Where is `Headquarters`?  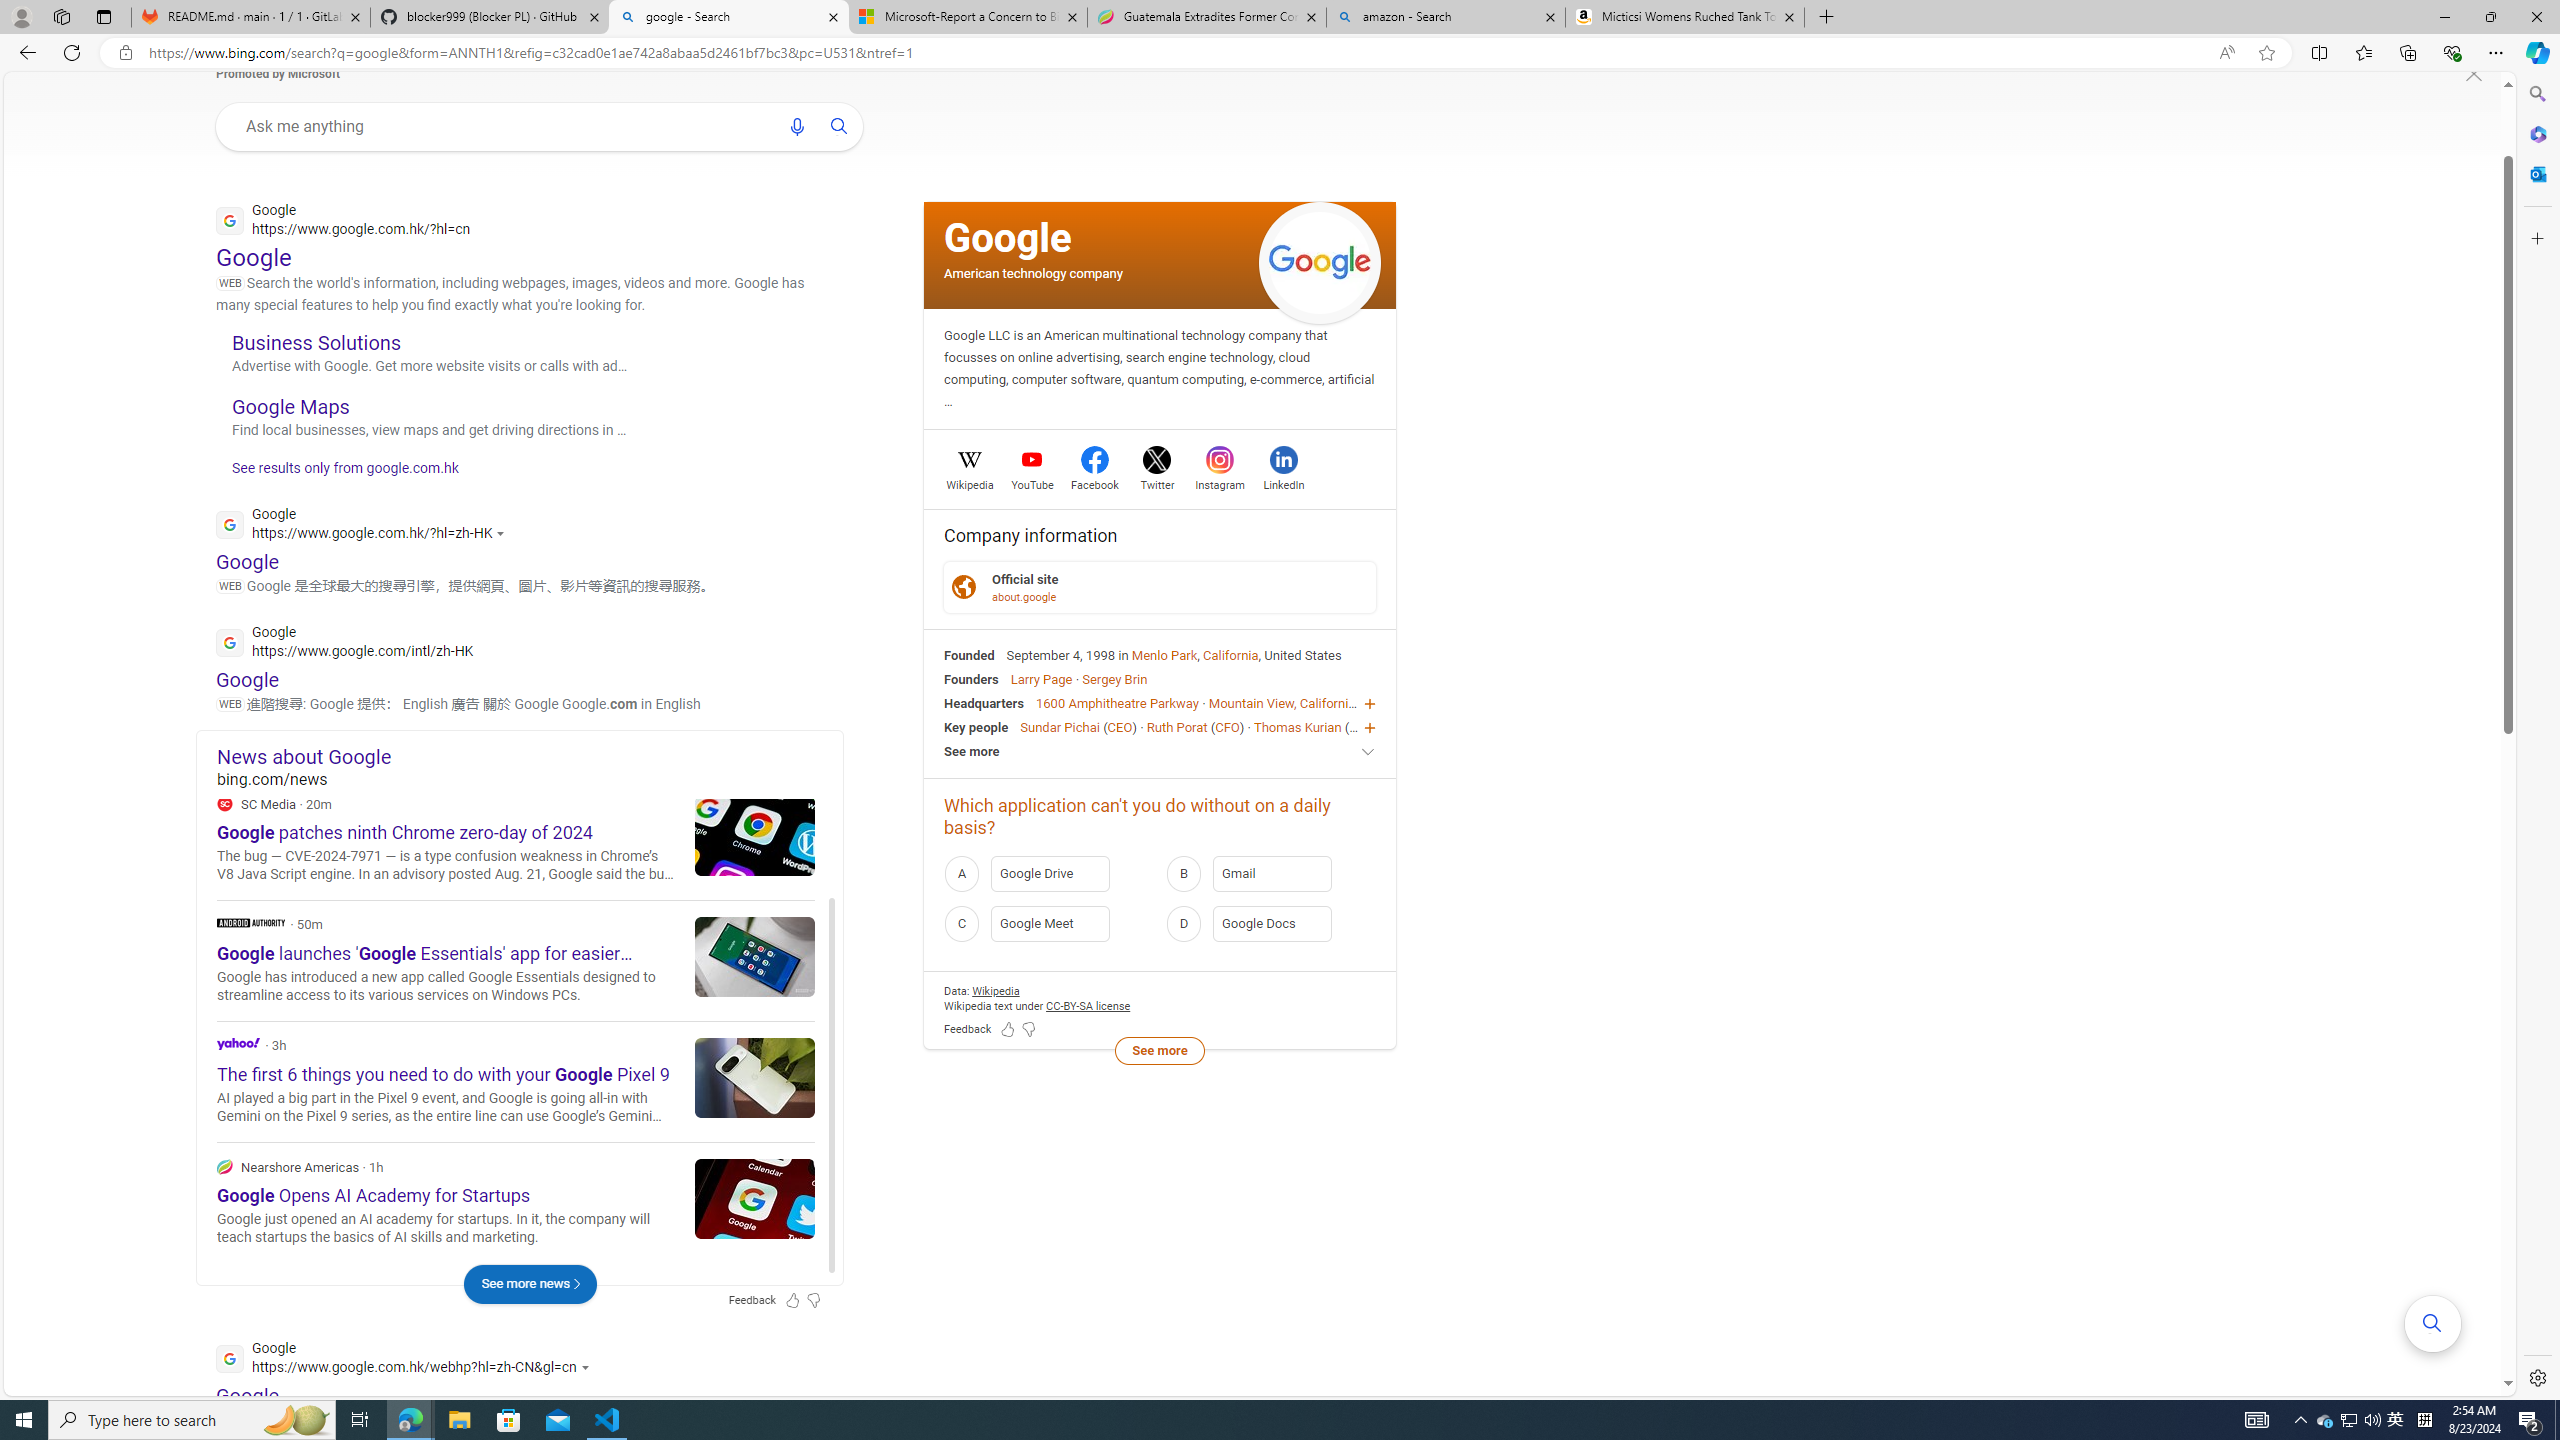 Headquarters is located at coordinates (984, 703).